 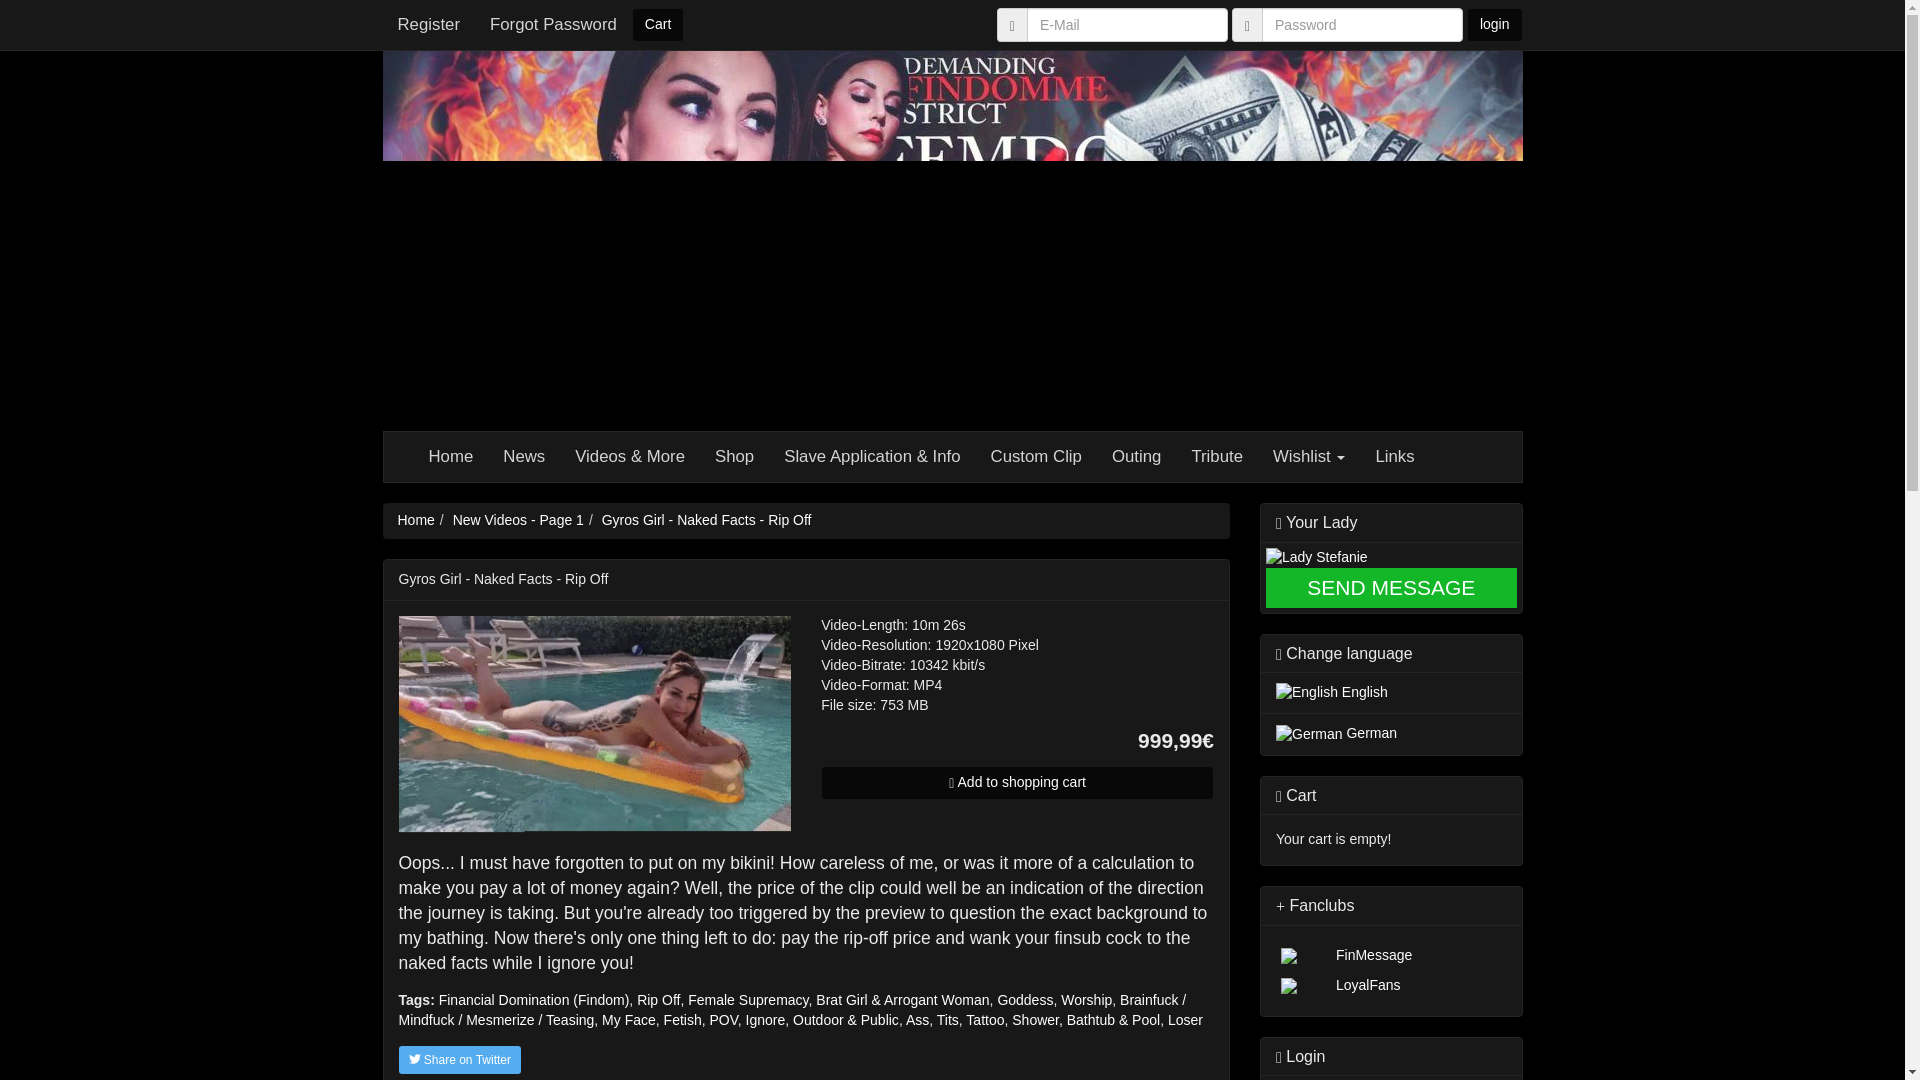 I want to click on Female Supremacy, so click(x=748, y=1000).